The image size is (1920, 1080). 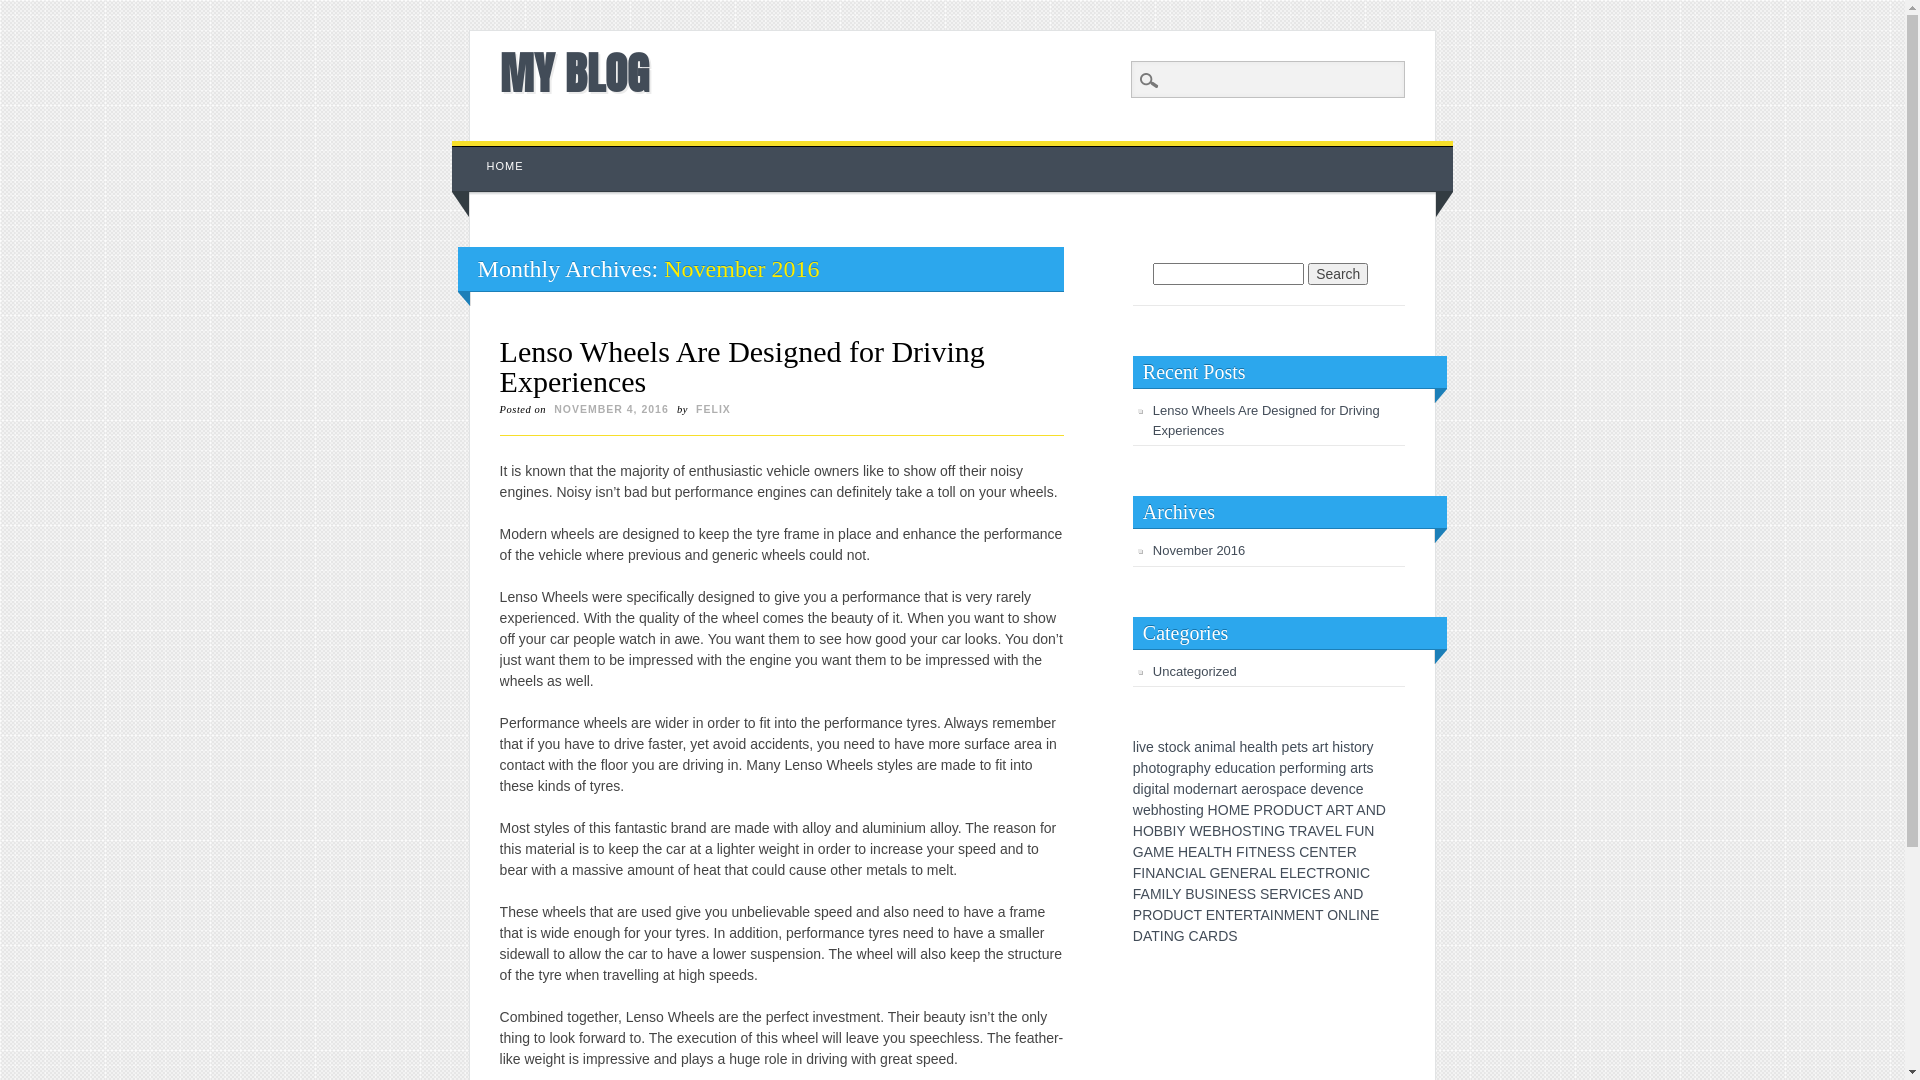 What do you see at coordinates (1226, 831) in the screenshot?
I see `H` at bounding box center [1226, 831].